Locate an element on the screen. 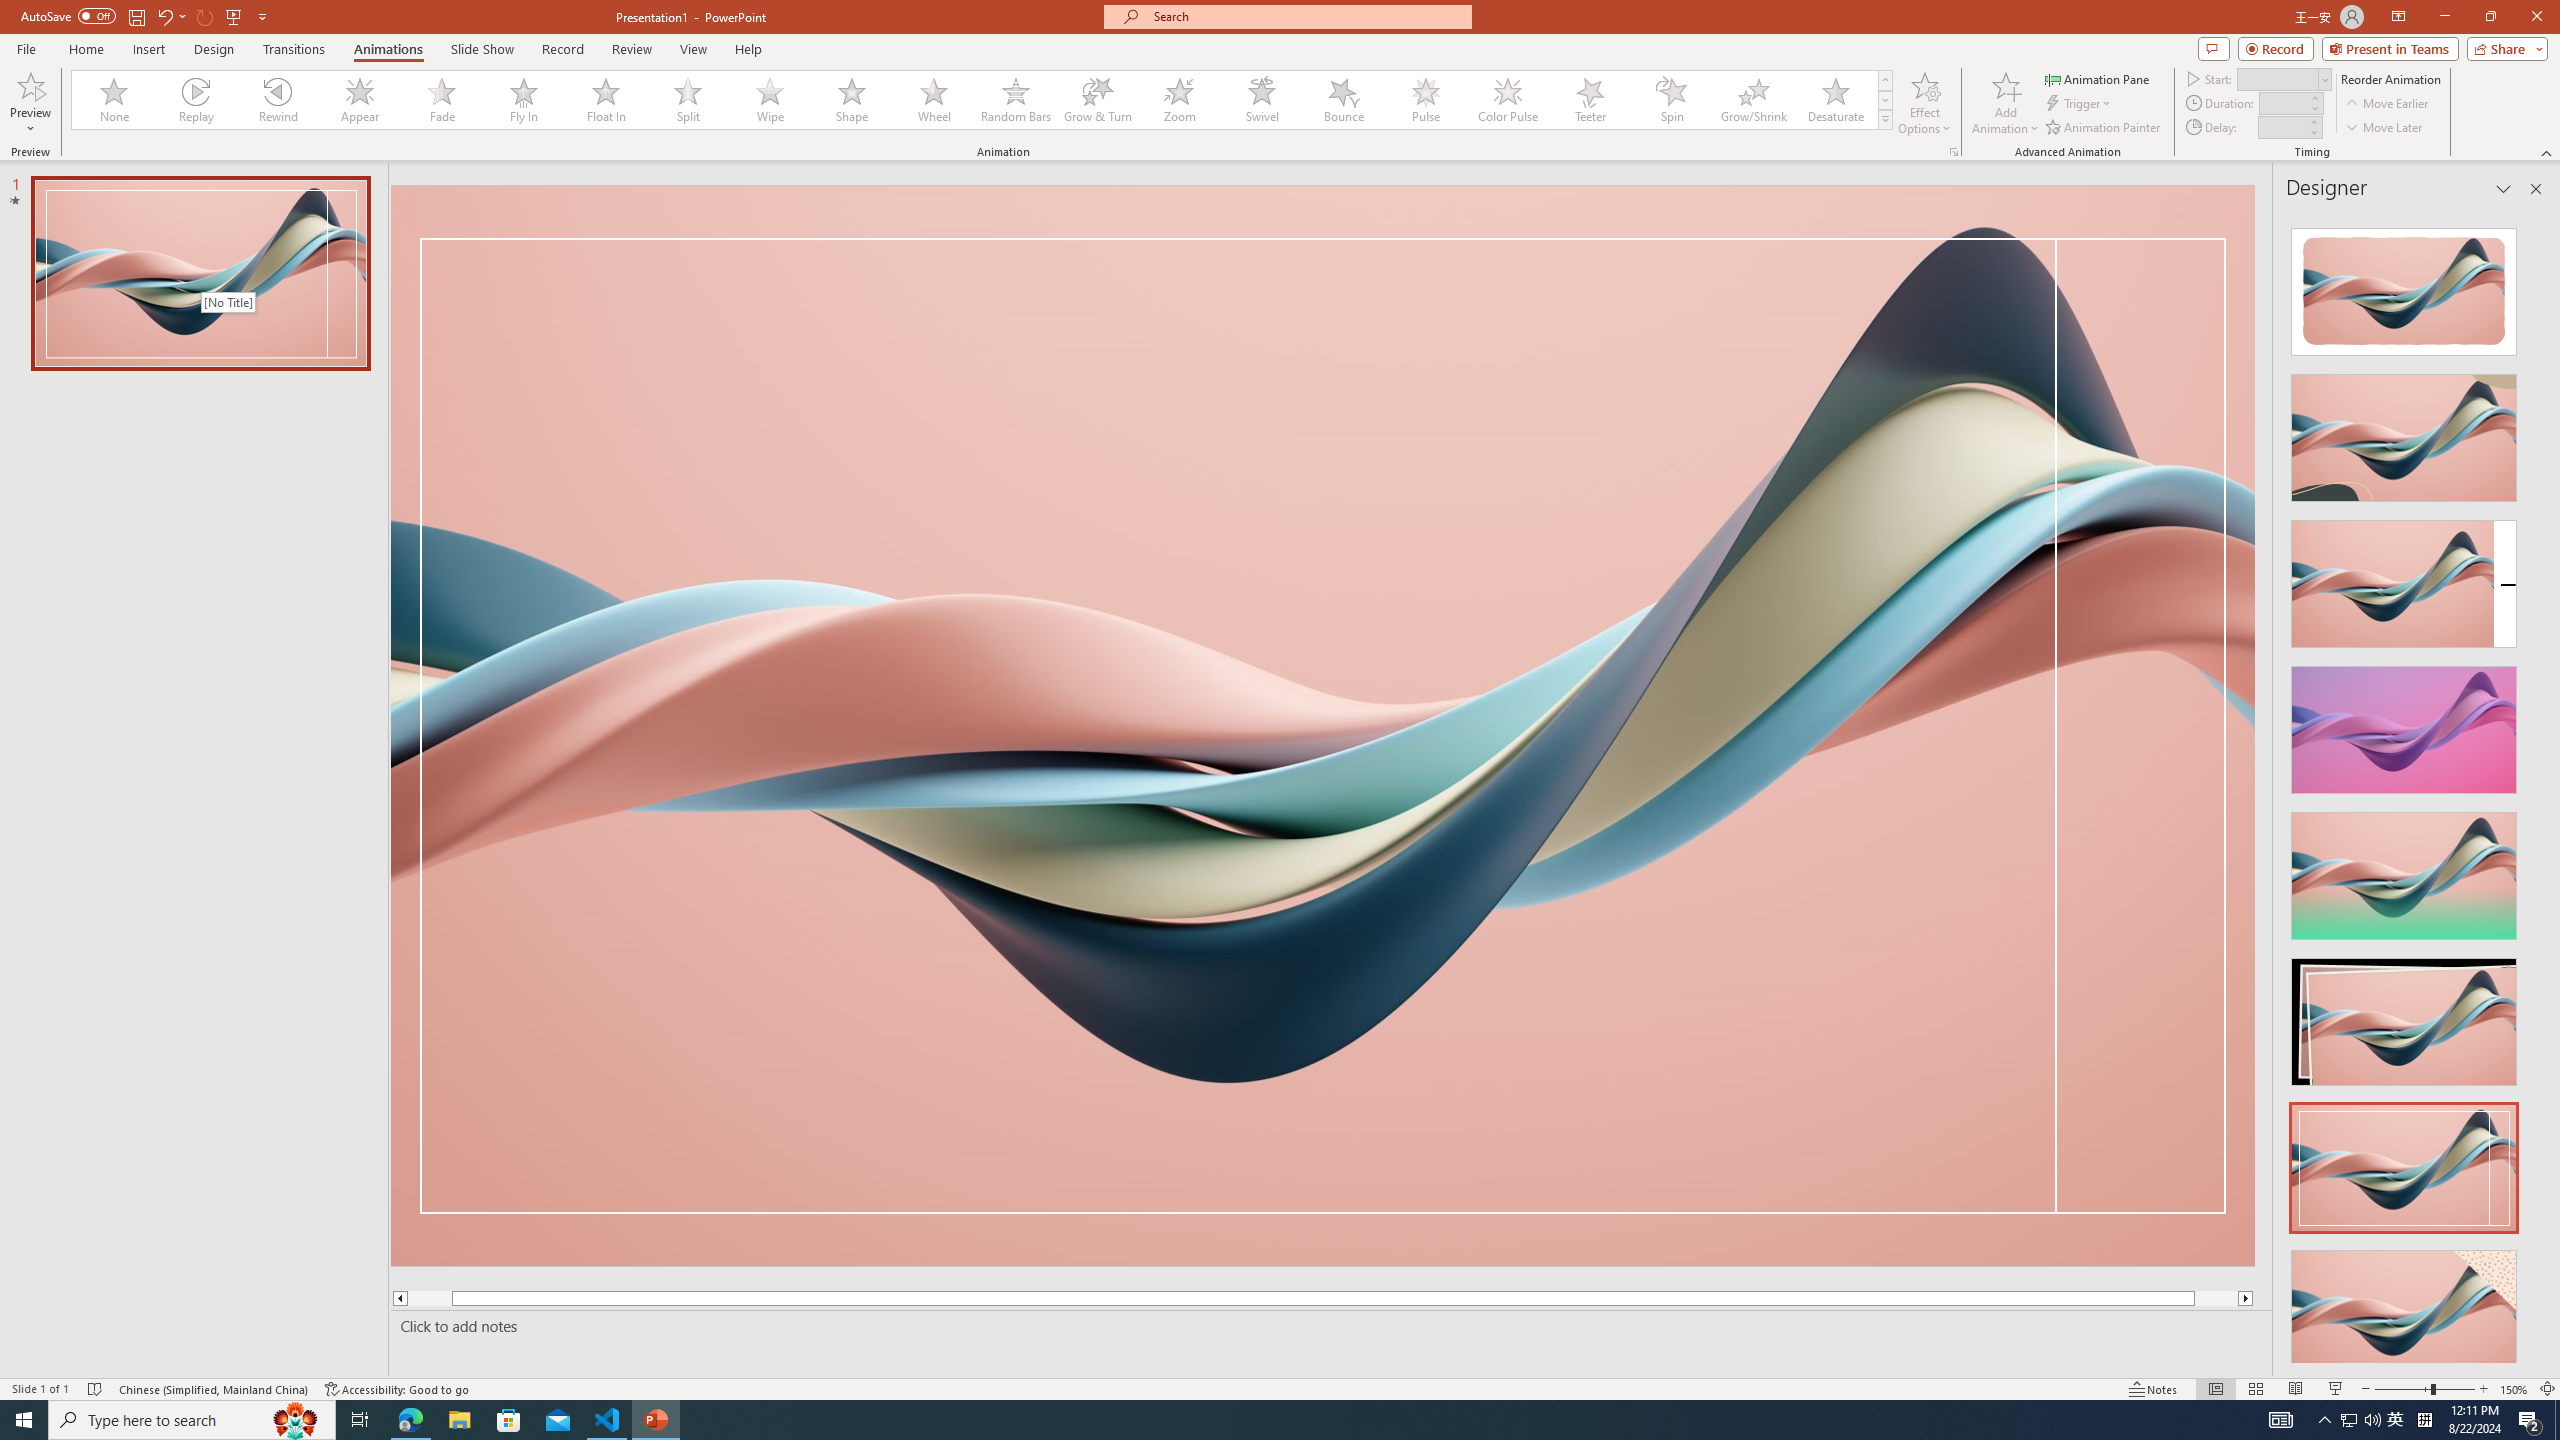 The height and width of the screenshot is (1440, 2560). Zoom 150% is located at coordinates (2514, 1389).